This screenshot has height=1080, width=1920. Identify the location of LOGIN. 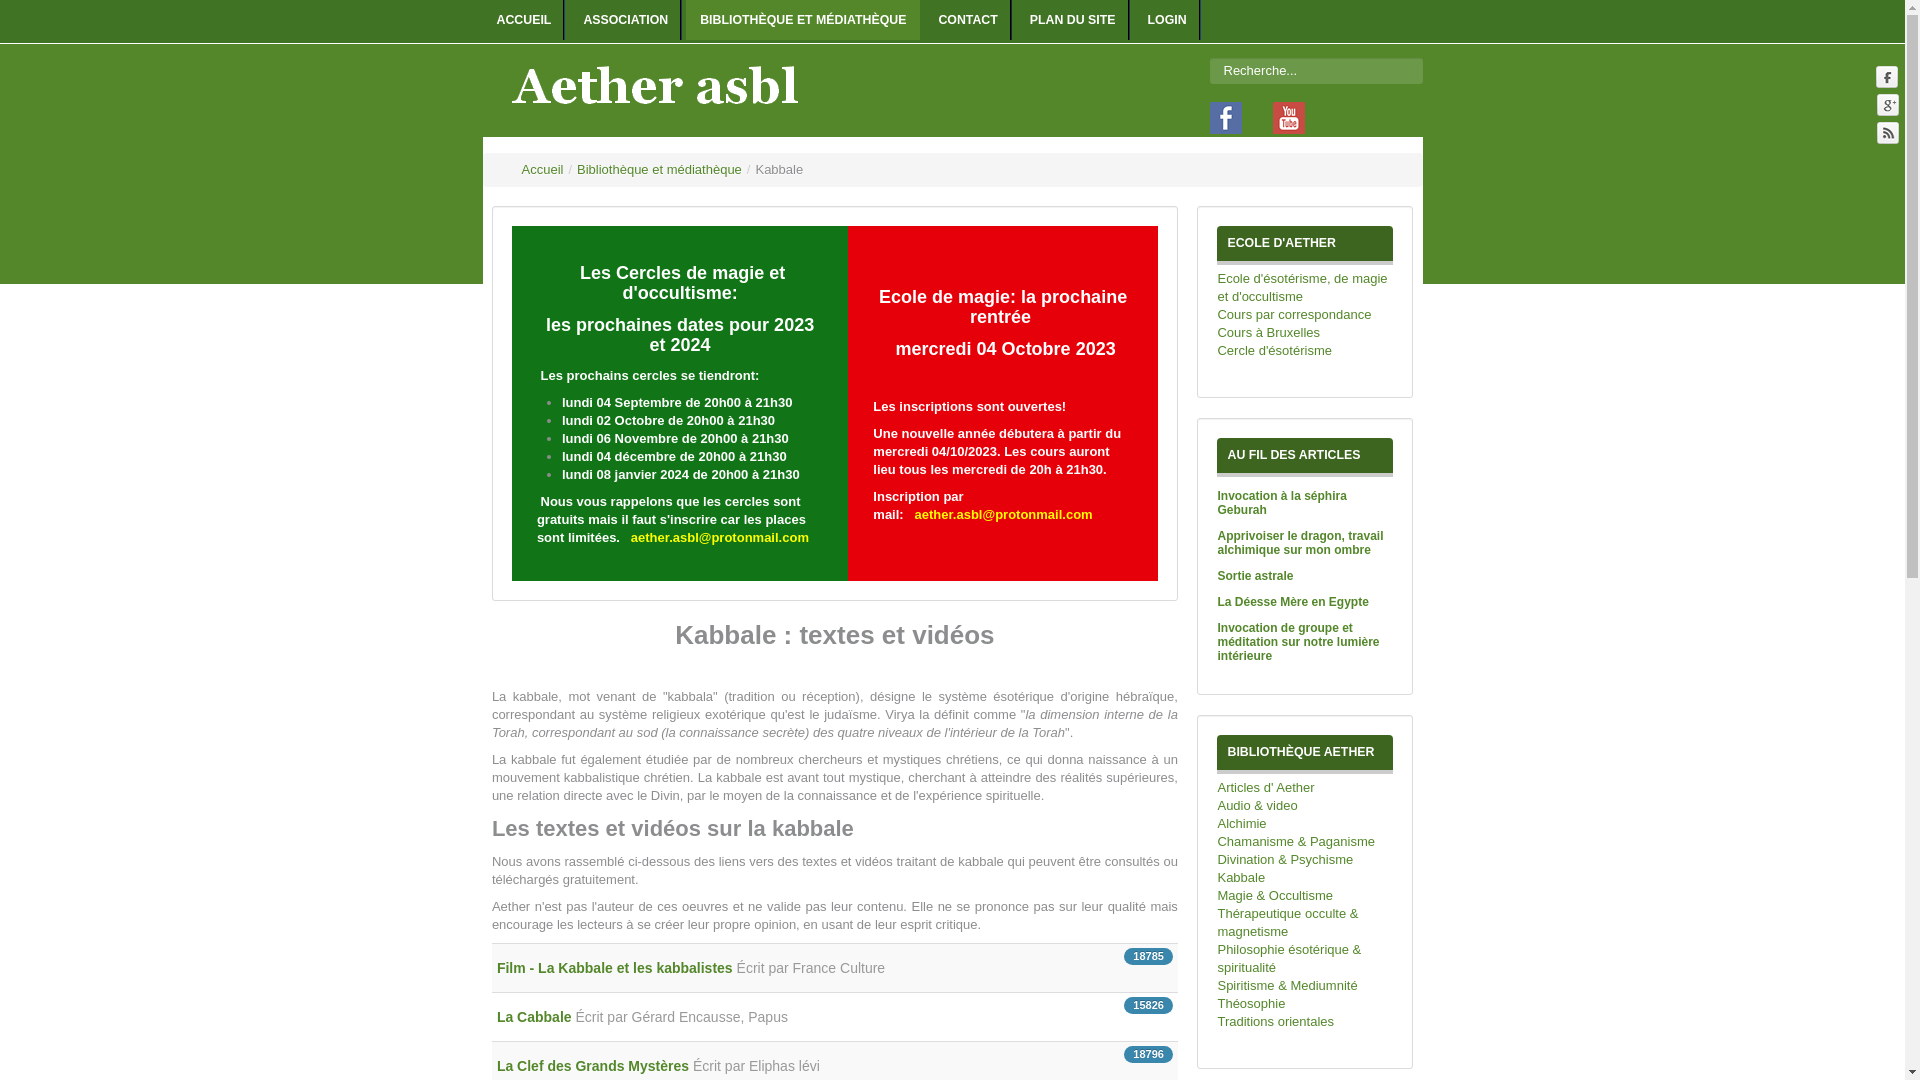
(1168, 20).